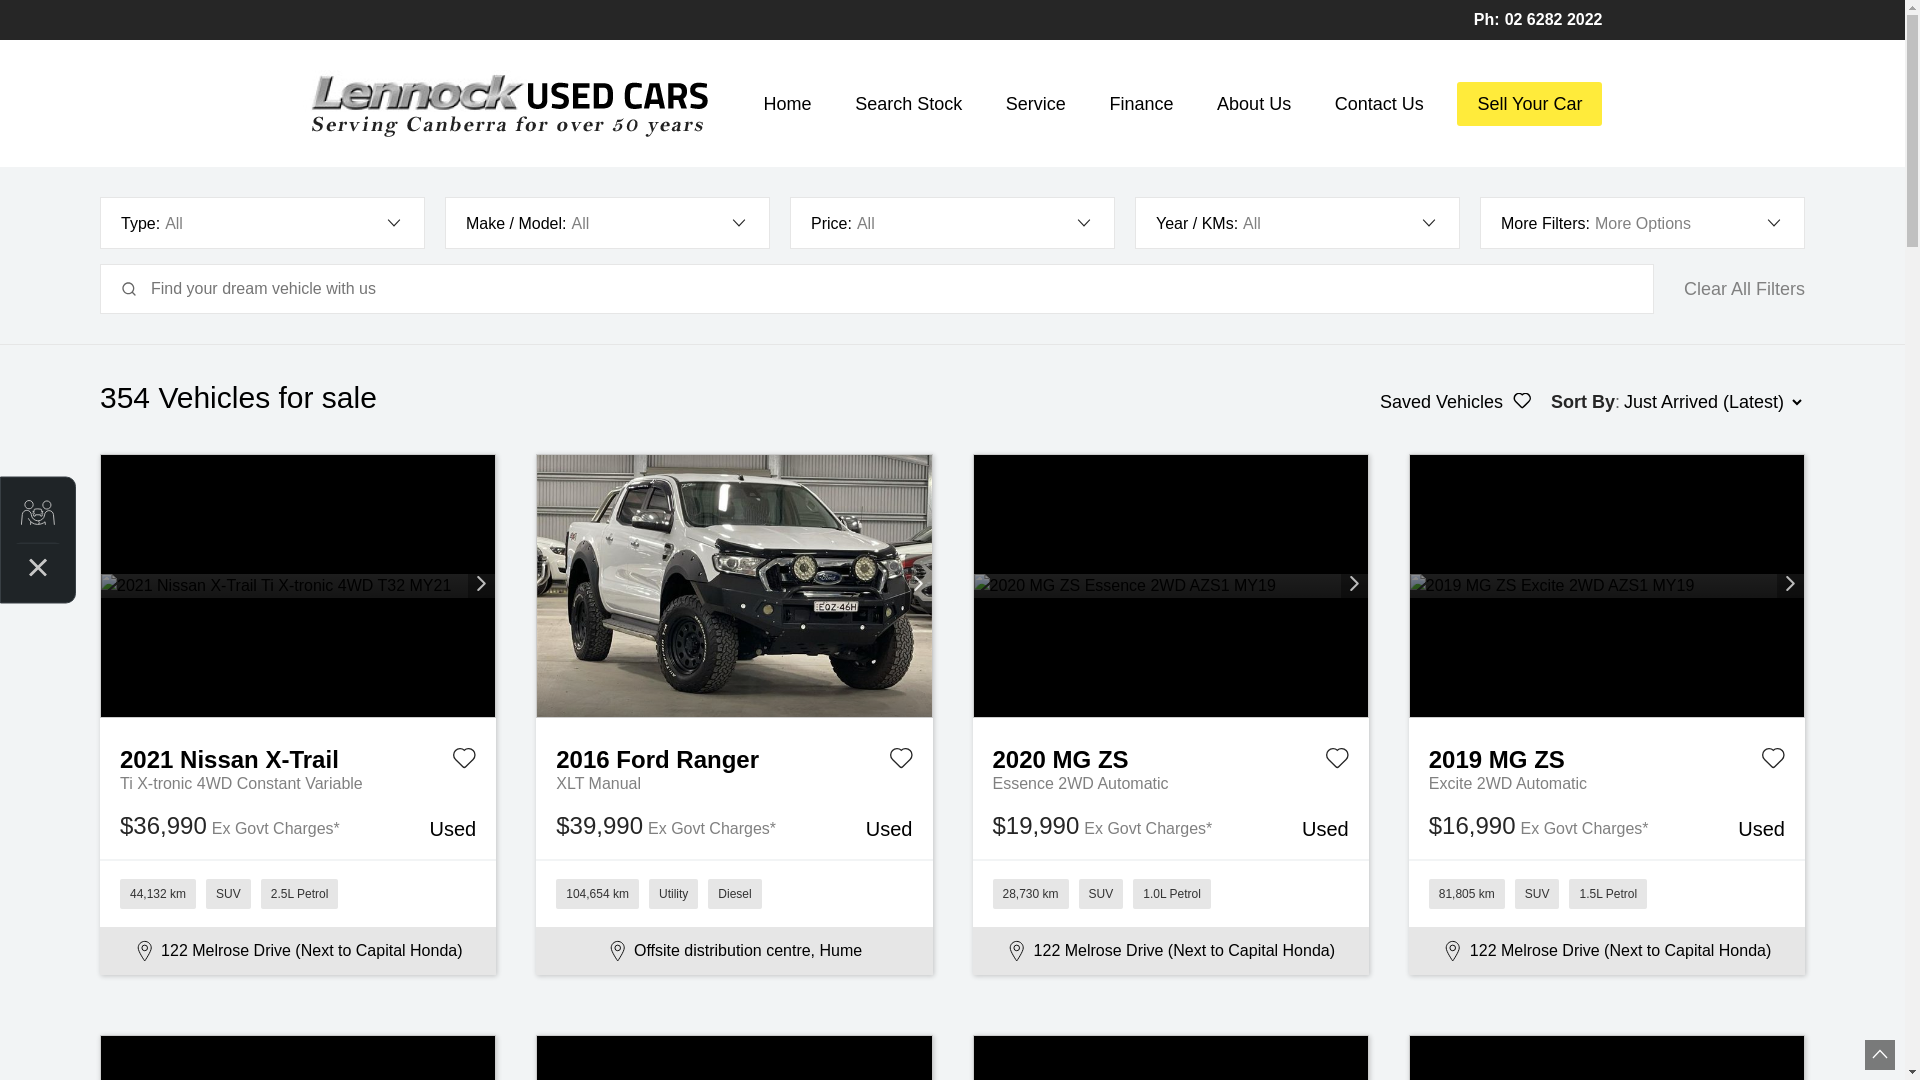 This screenshot has width=1920, height=1080. I want to click on 28,730 km
SUV
1.0L Petrol, so click(1170, 893).